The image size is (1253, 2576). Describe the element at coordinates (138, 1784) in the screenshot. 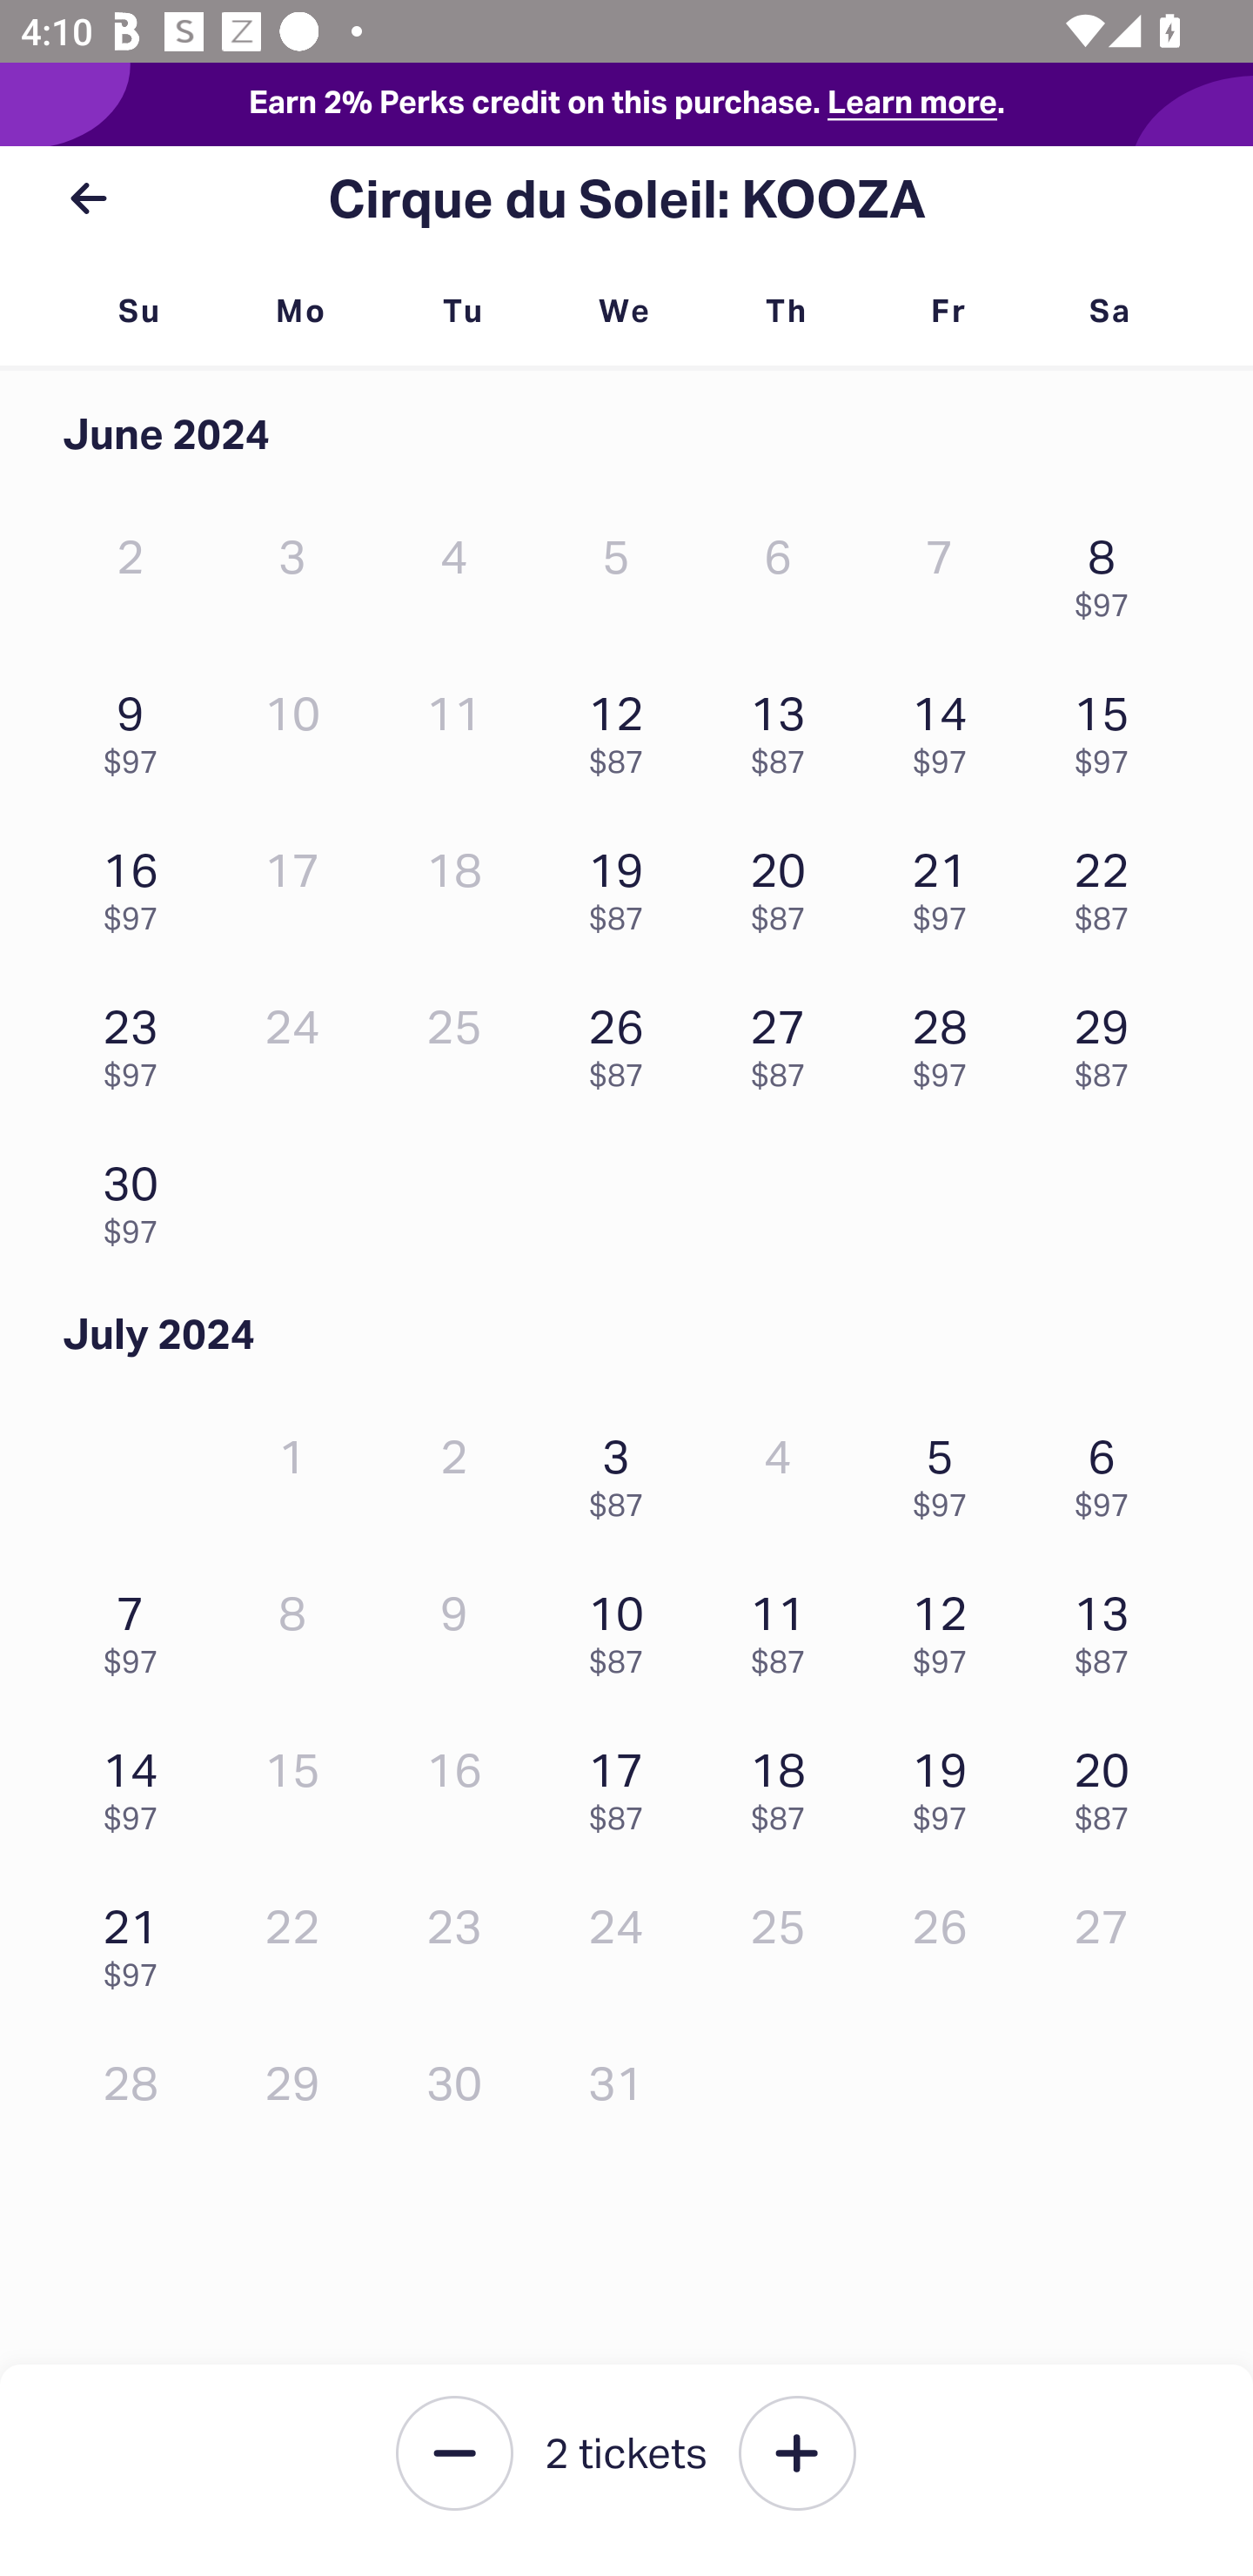

I see `14 $97` at that location.